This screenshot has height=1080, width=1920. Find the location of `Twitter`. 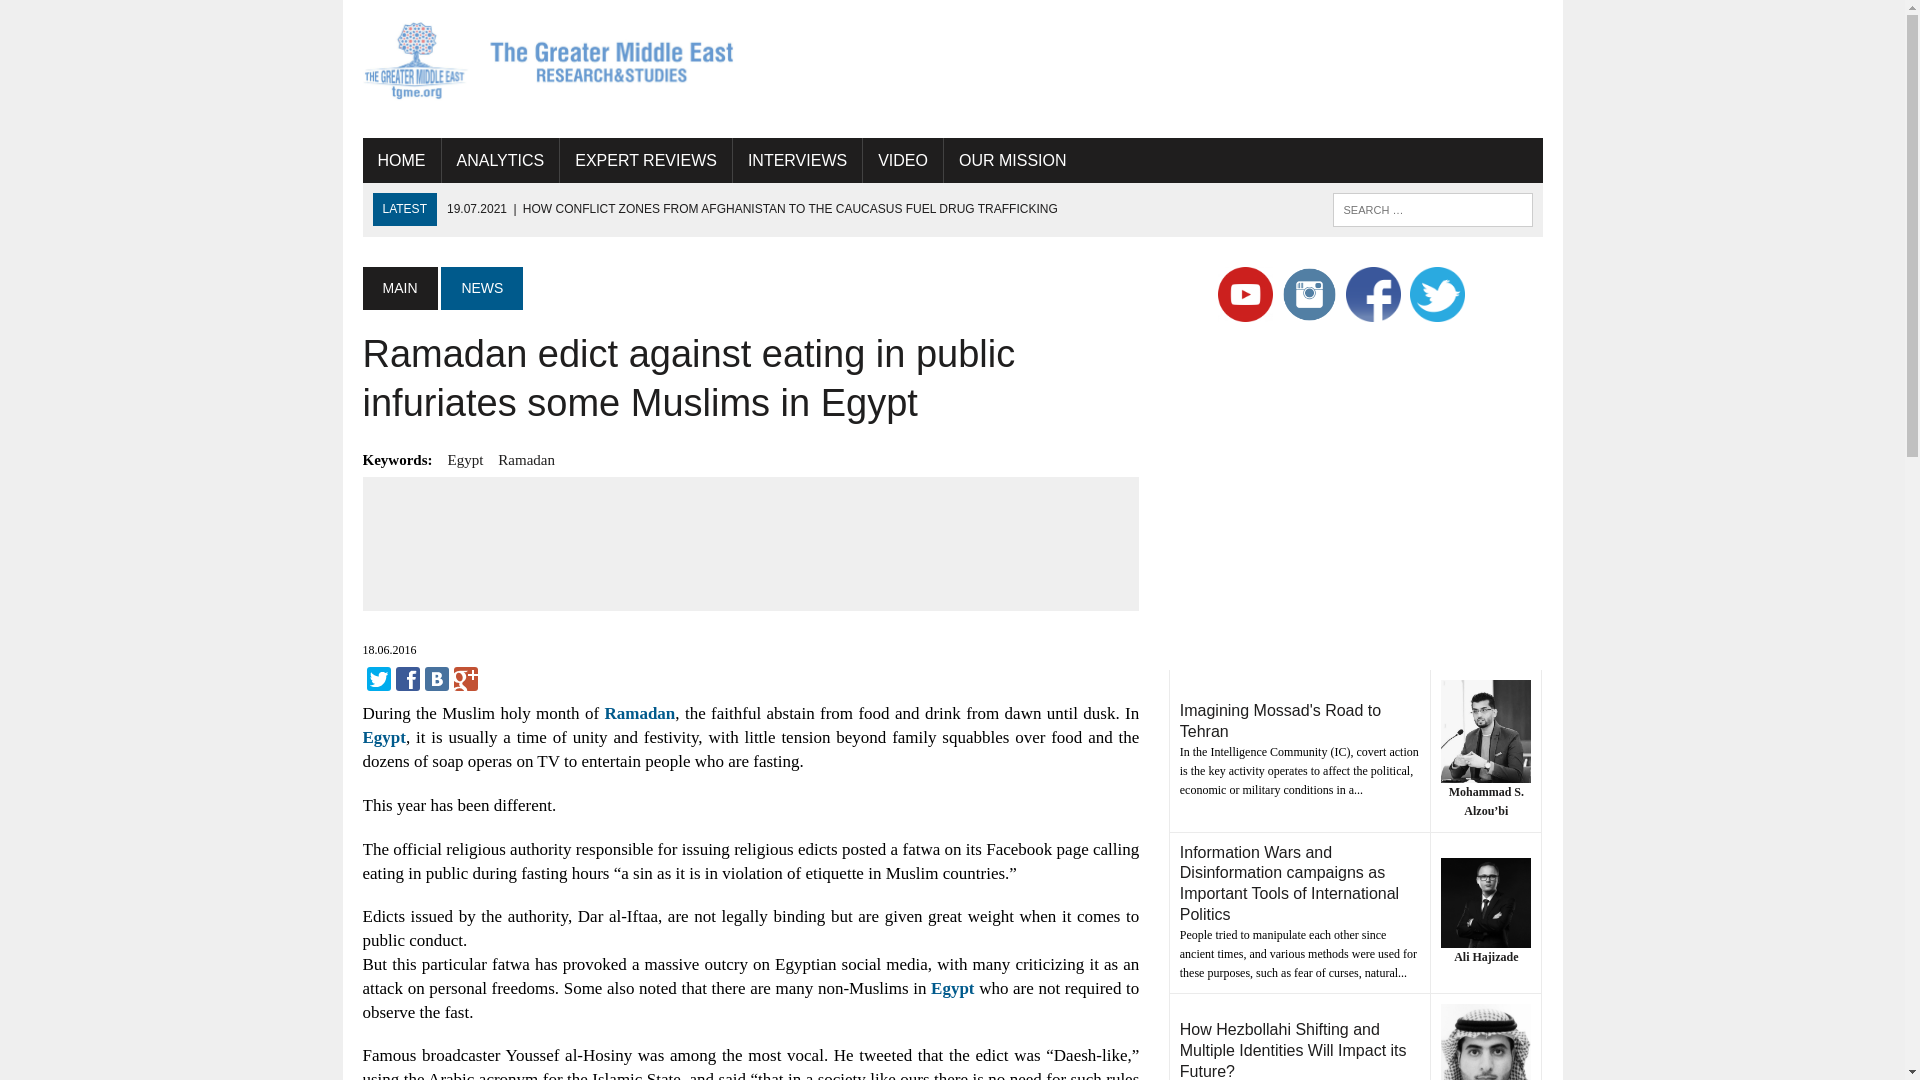

Twitter is located at coordinates (378, 679).